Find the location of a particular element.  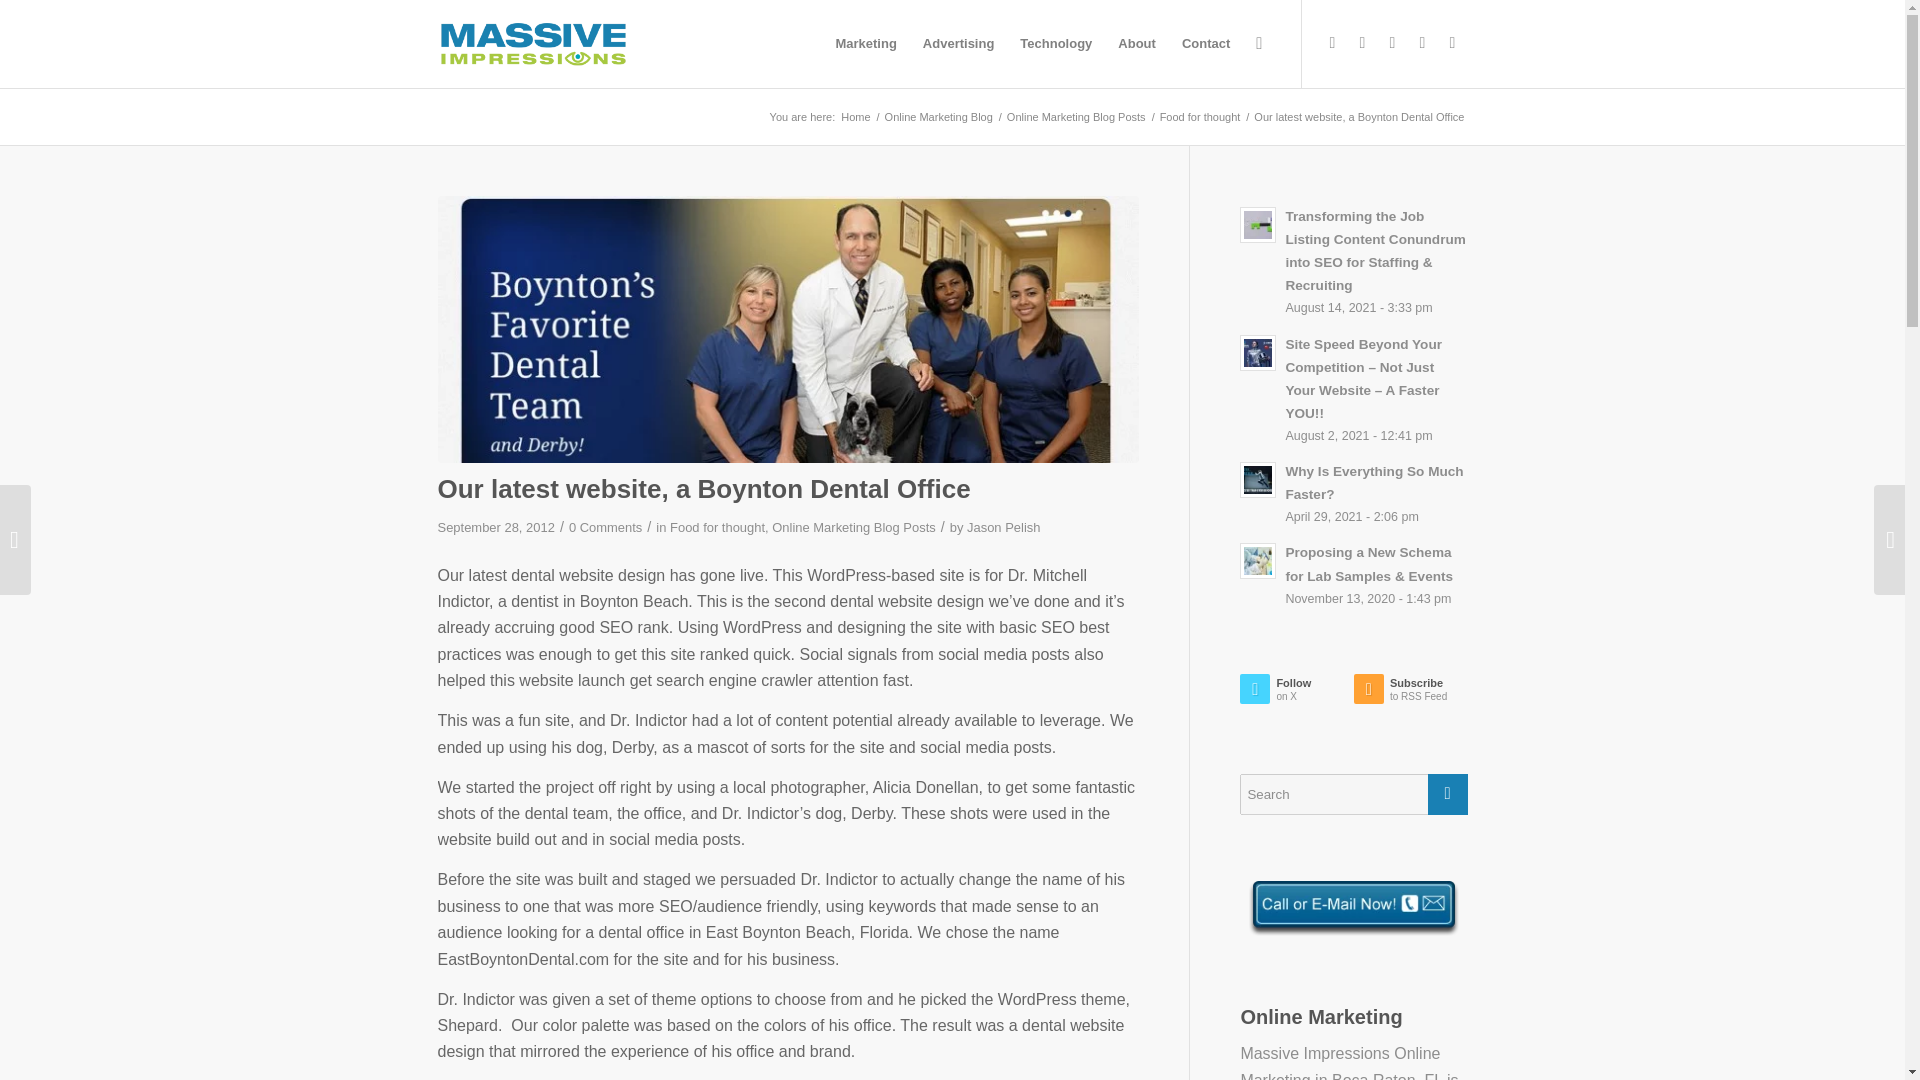

Technology is located at coordinates (1056, 44).